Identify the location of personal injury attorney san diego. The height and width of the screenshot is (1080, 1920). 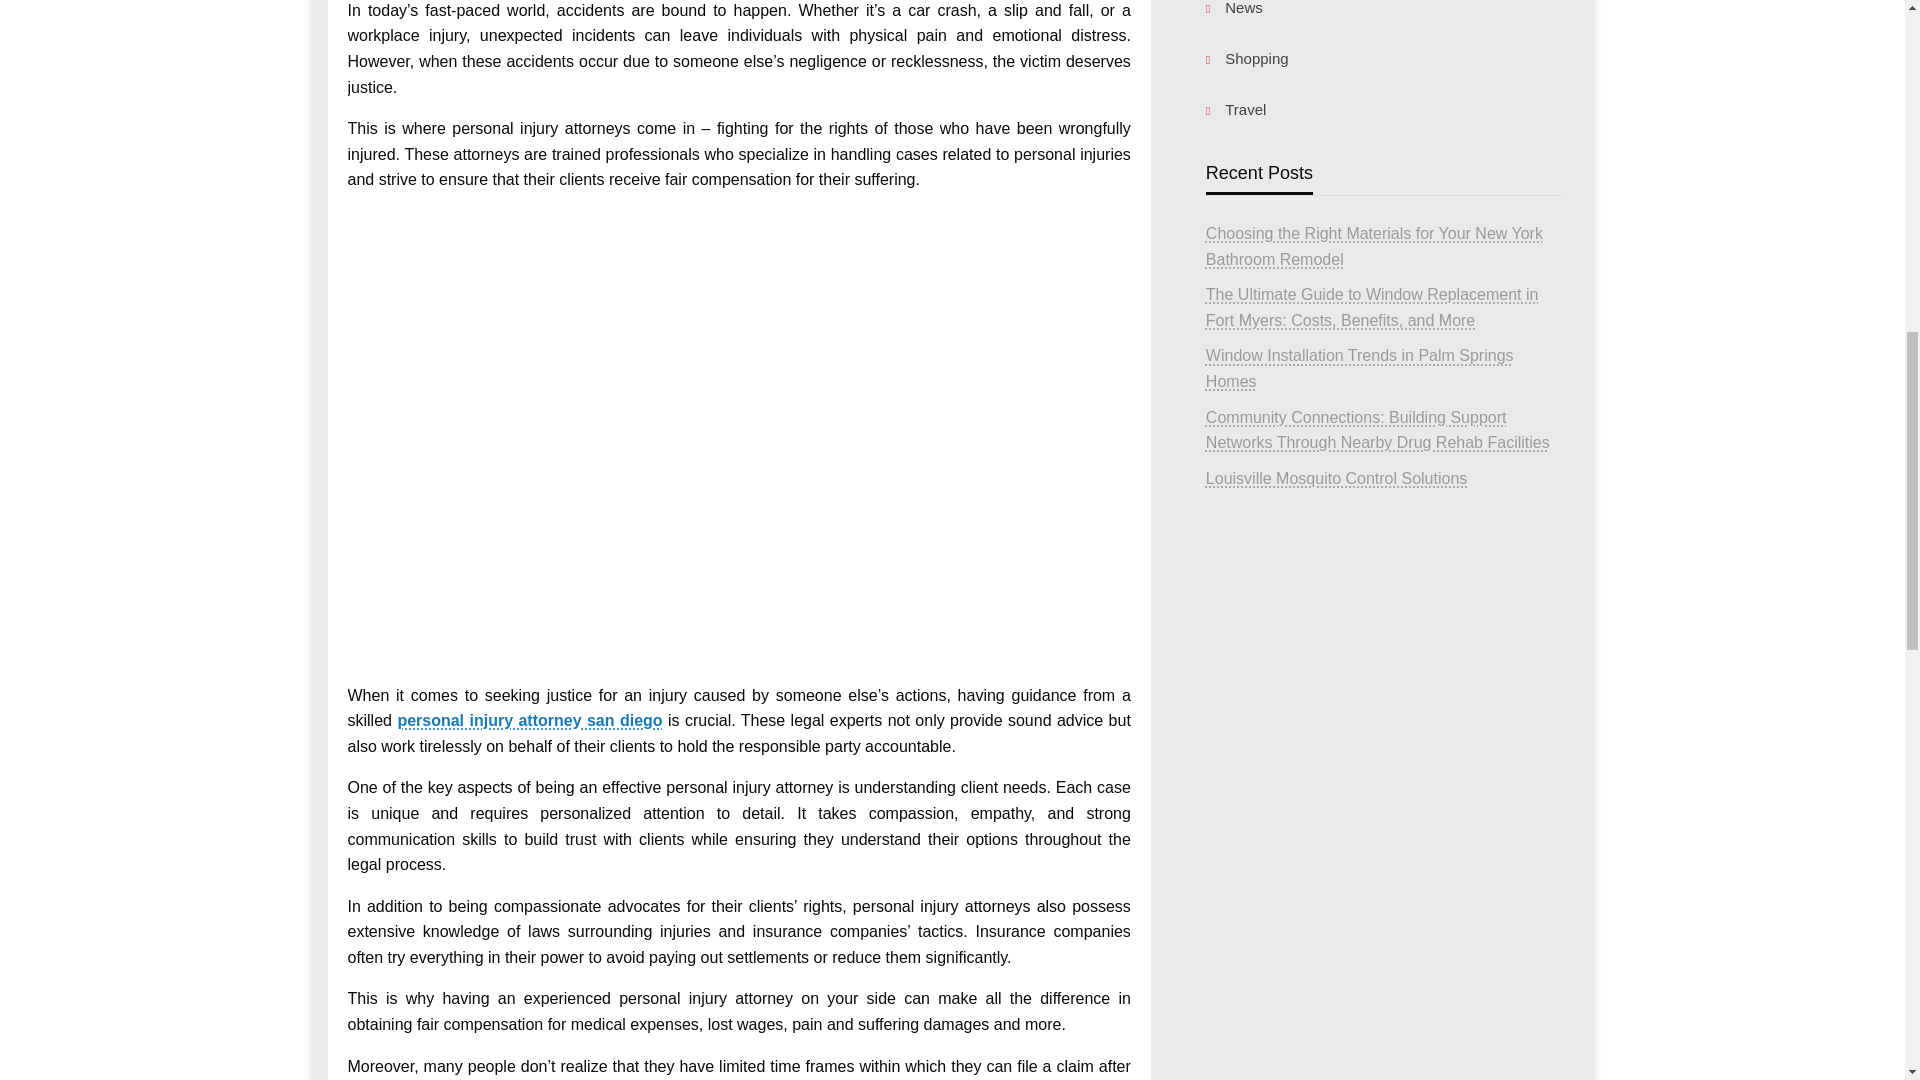
(530, 720).